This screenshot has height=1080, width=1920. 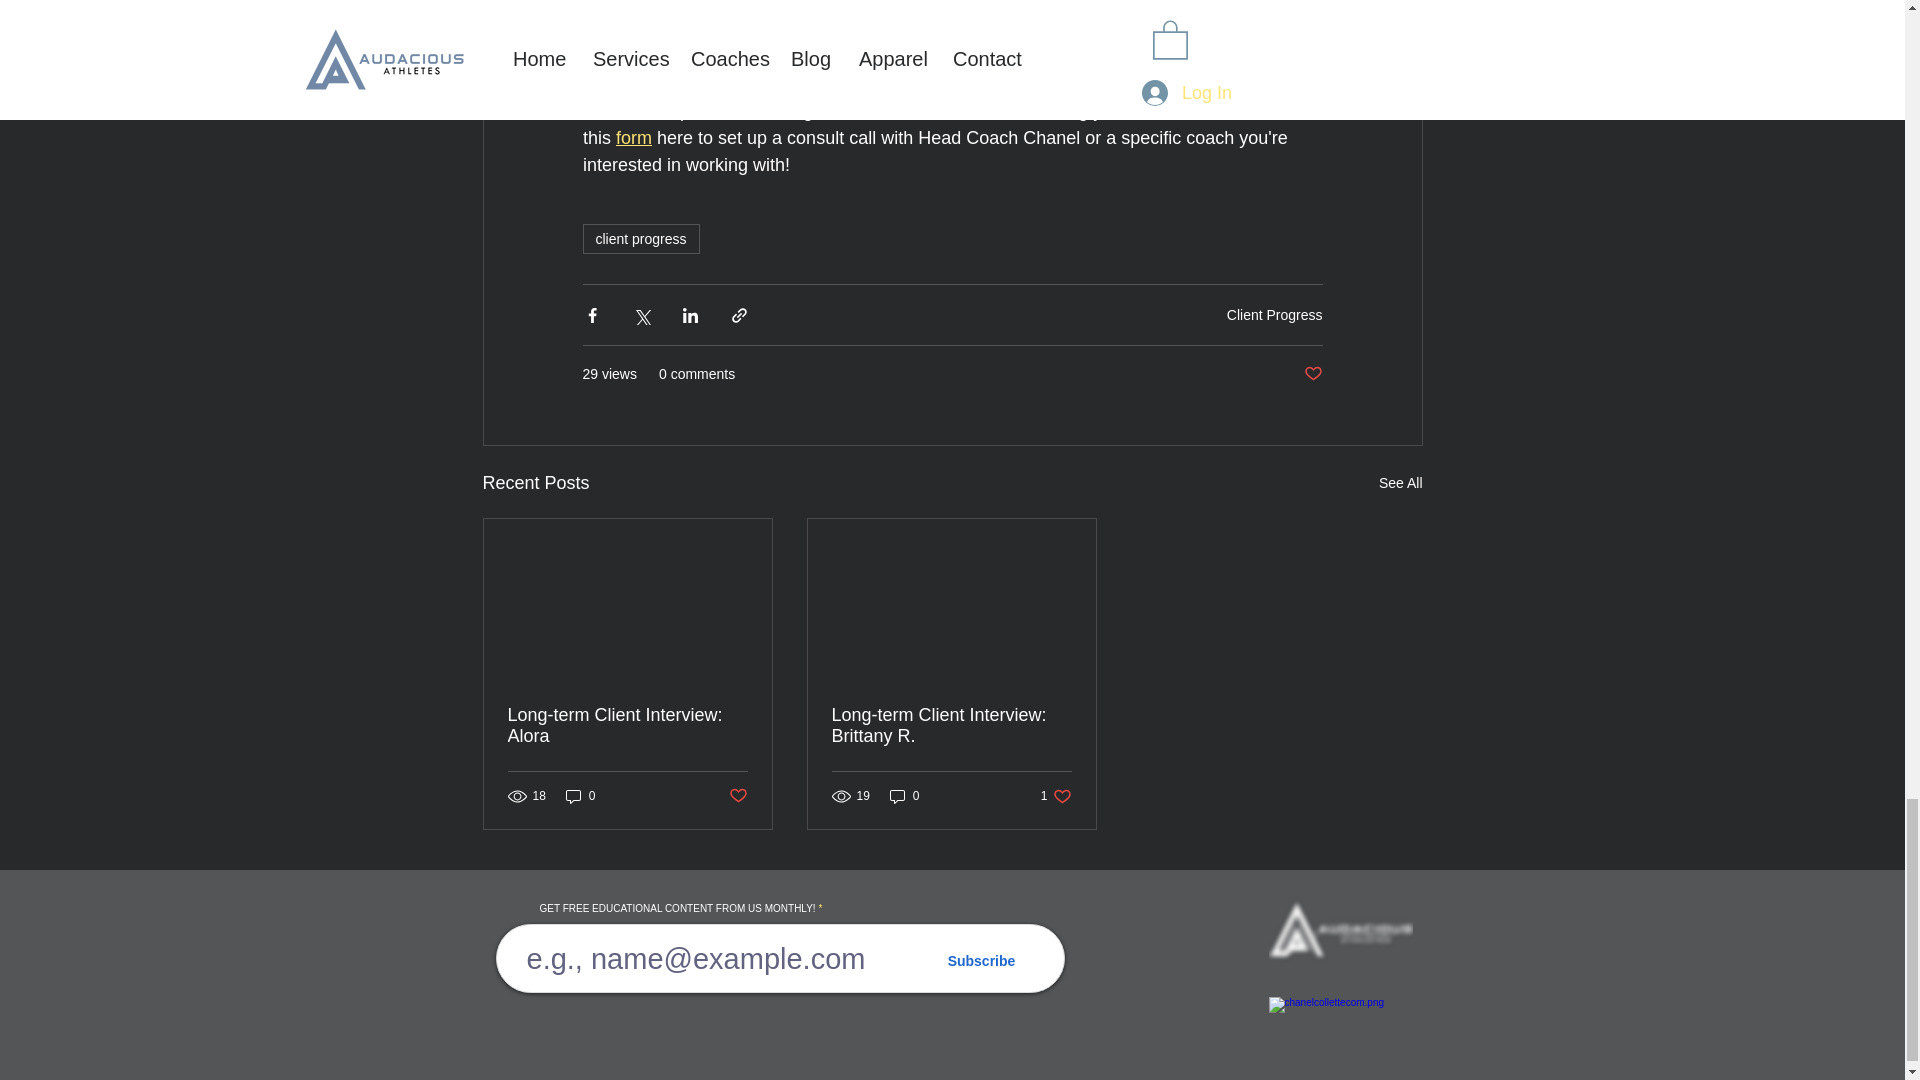 I want to click on Post not marked as liked, so click(x=1312, y=374).